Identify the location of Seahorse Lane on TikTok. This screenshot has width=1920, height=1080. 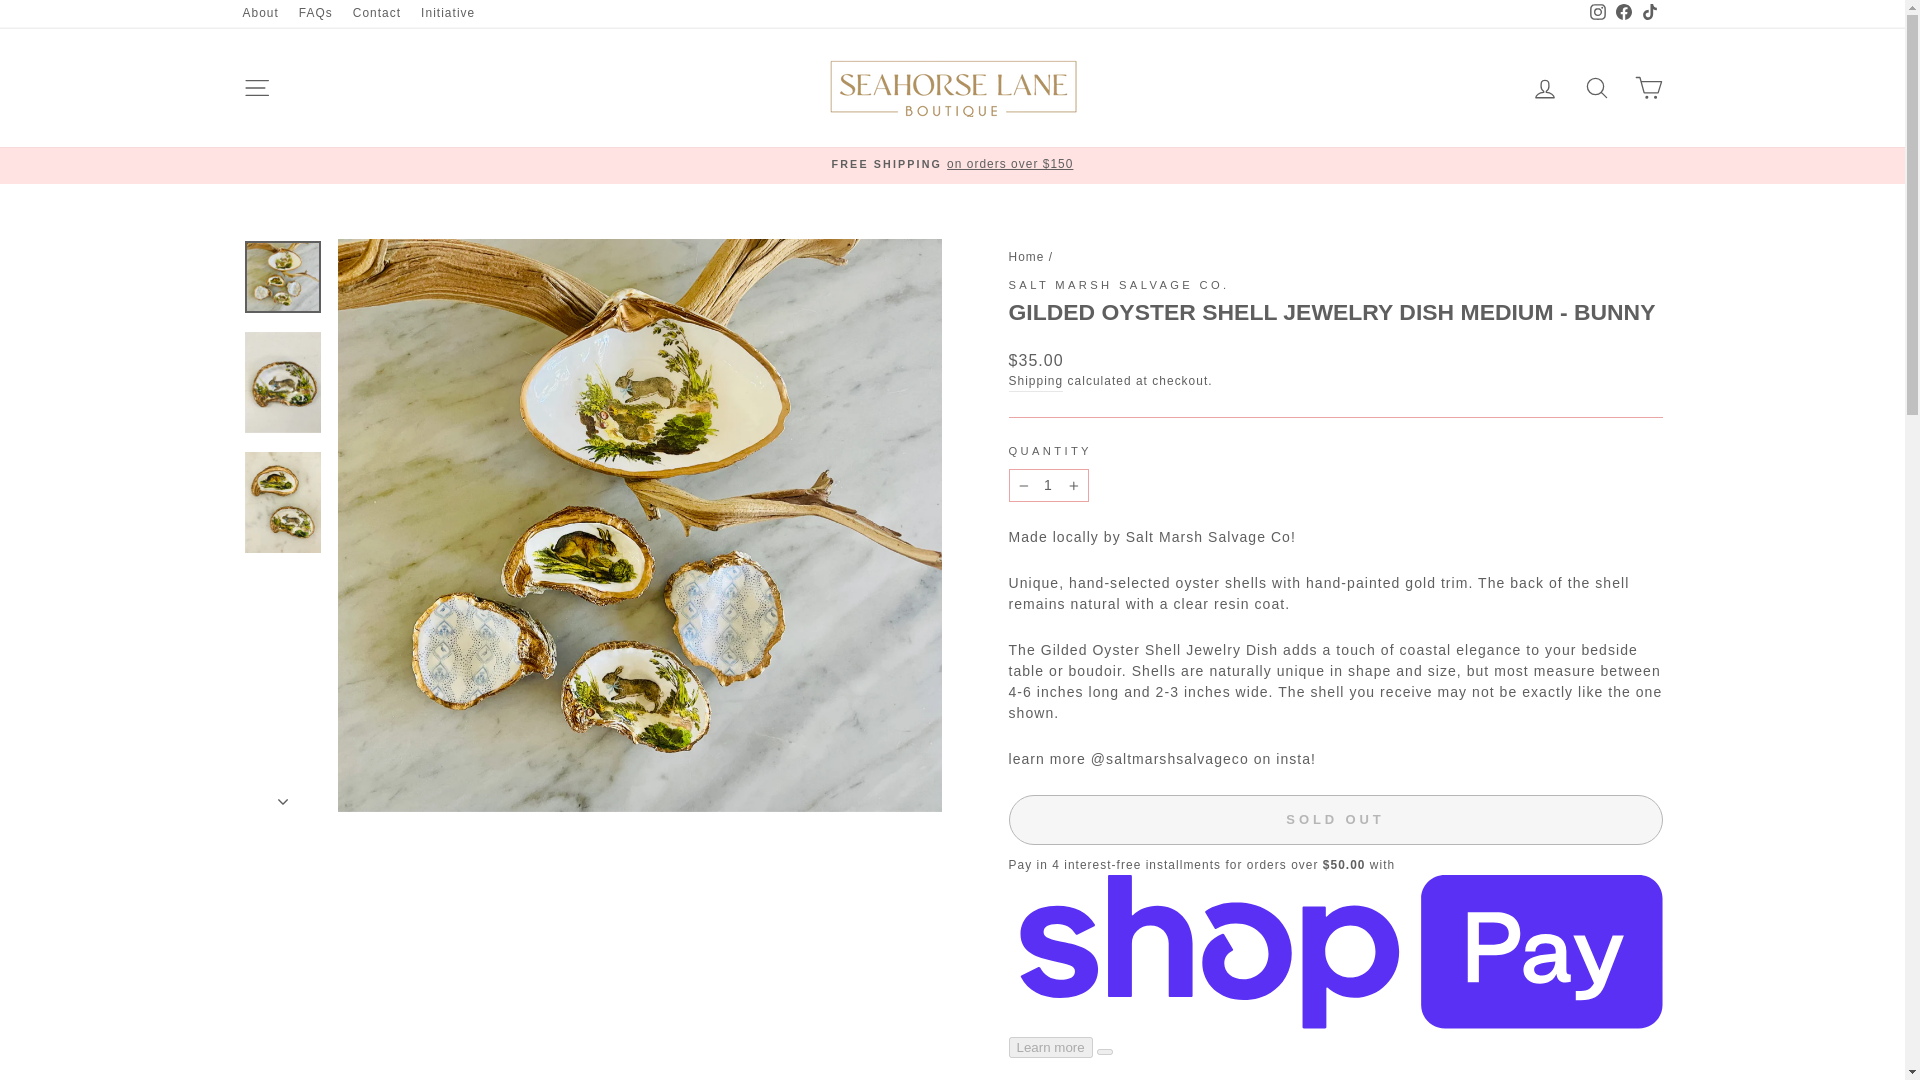
(1648, 14).